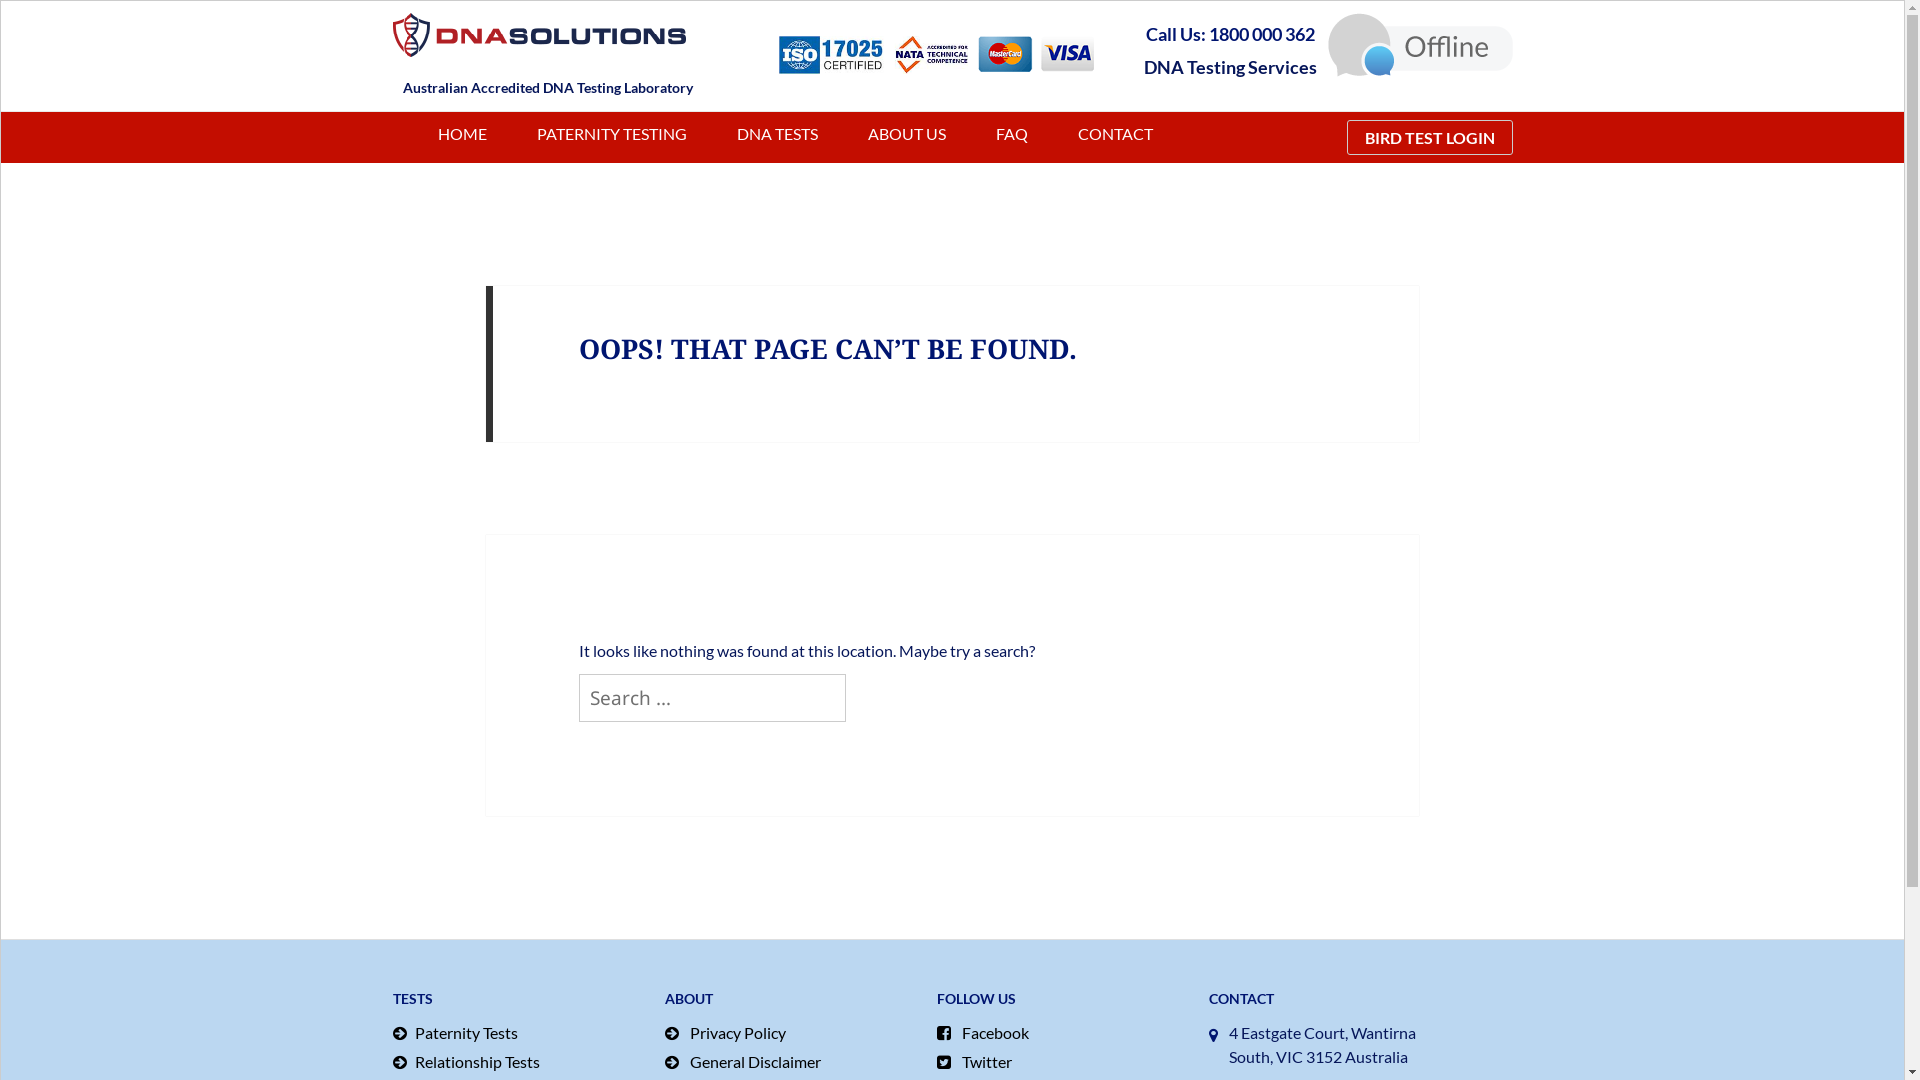 Image resolution: width=1920 pixels, height=1080 pixels. What do you see at coordinates (1062, 1062) in the screenshot?
I see `Twitter` at bounding box center [1062, 1062].